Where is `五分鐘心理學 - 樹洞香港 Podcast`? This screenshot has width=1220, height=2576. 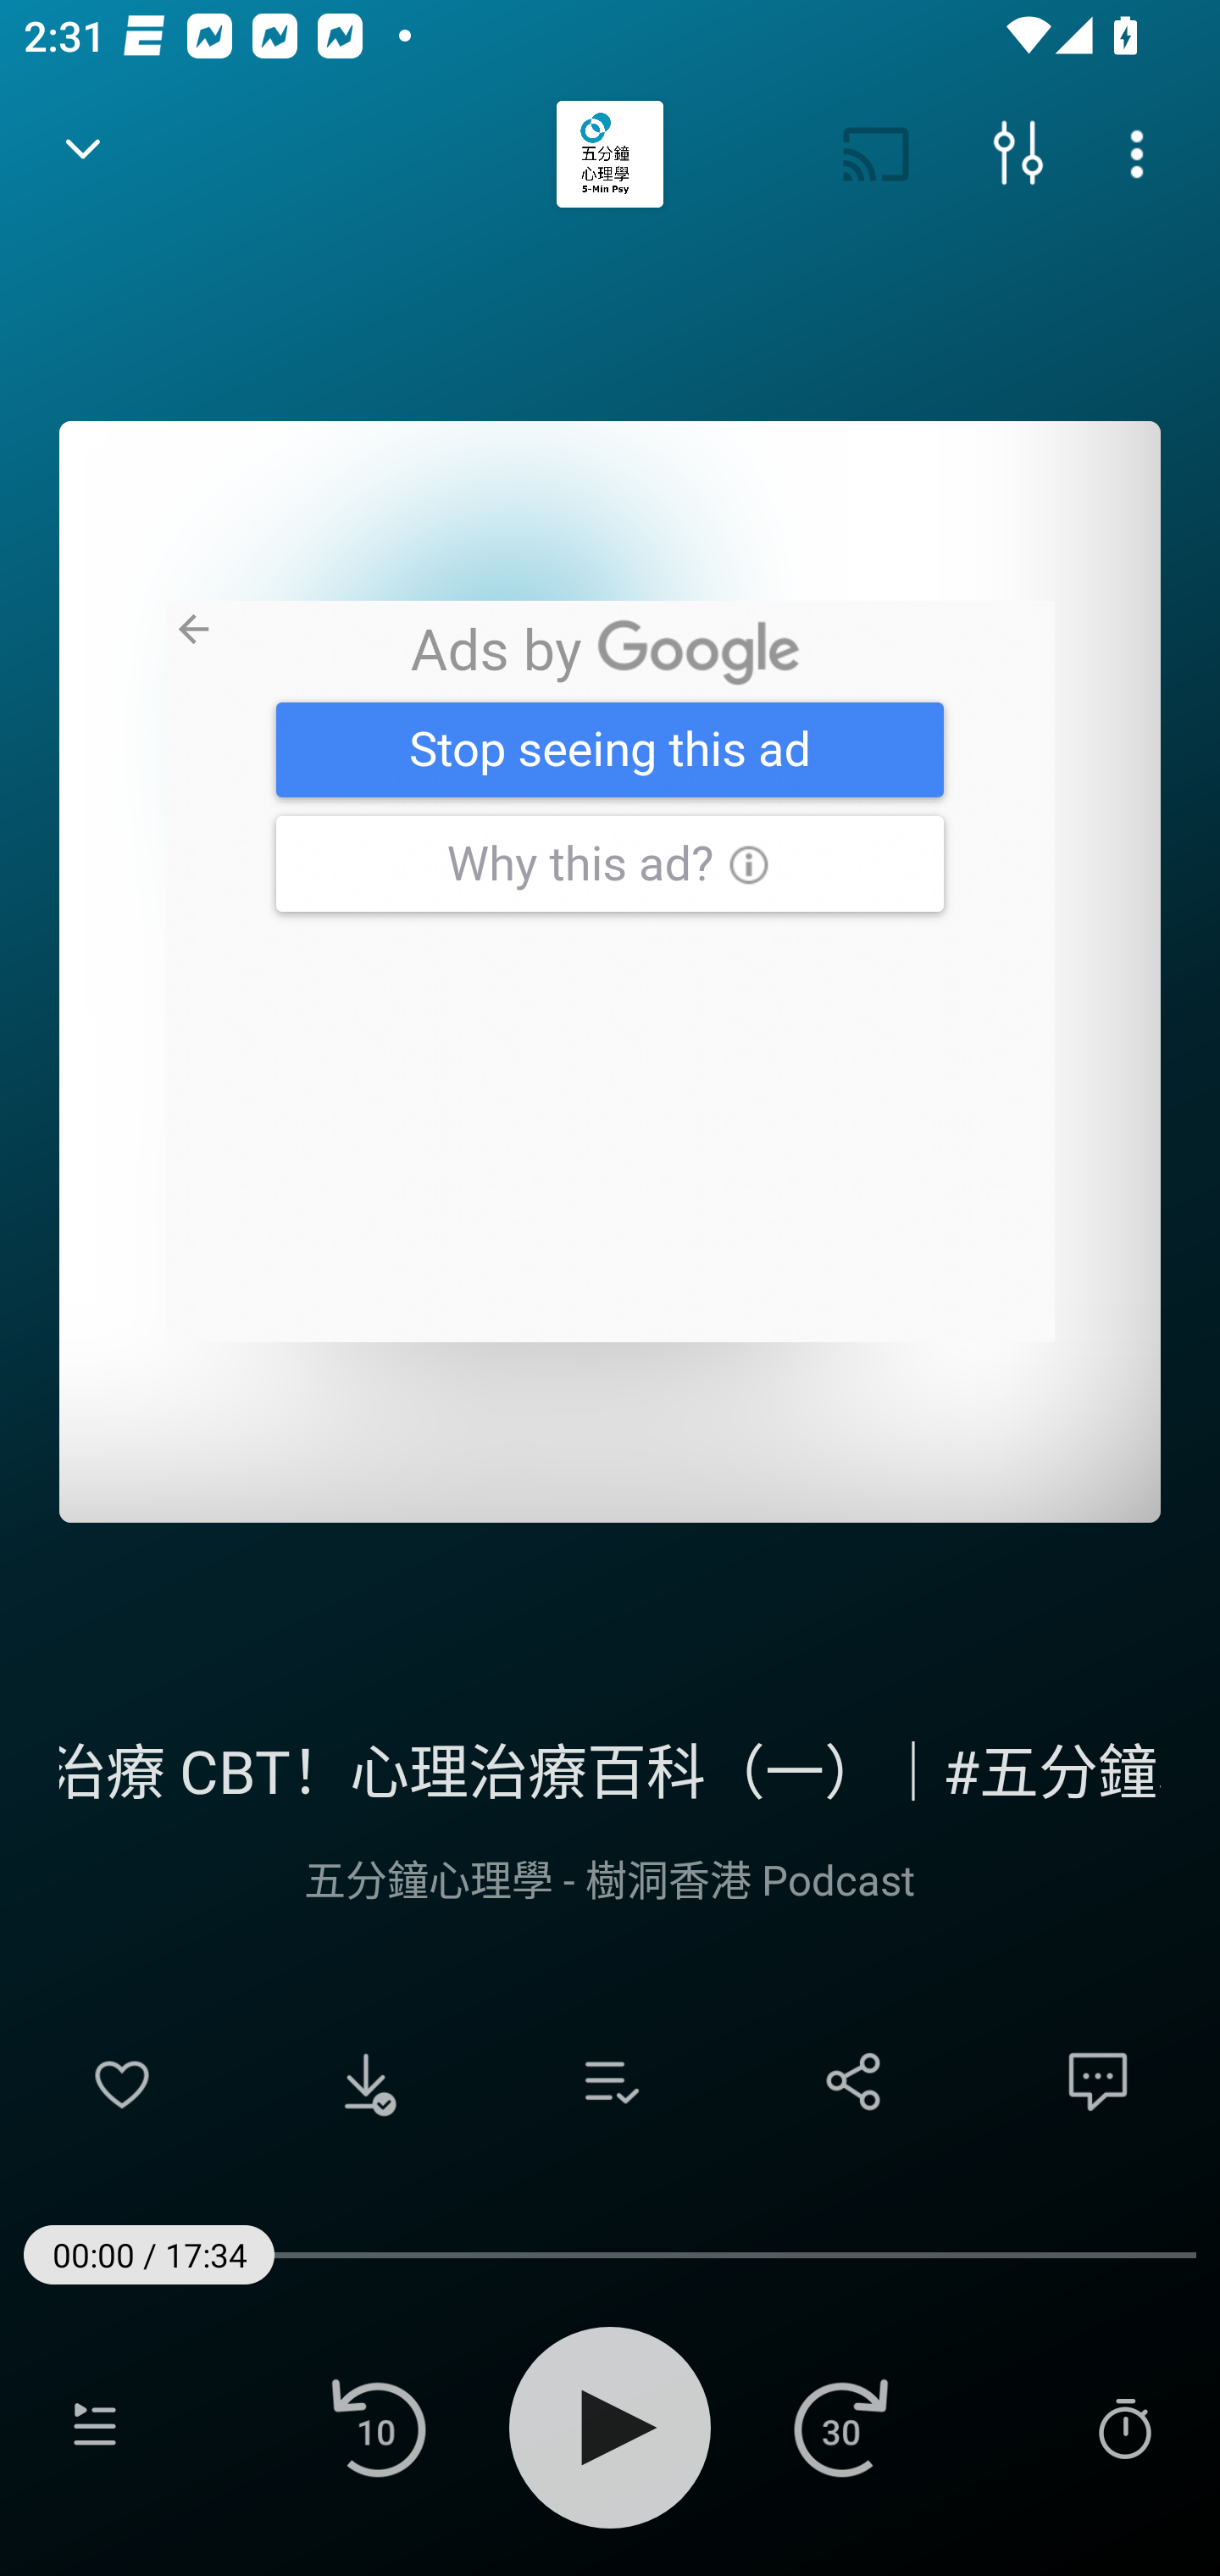
五分鐘心理學 - 樹洞香港 Podcast is located at coordinates (610, 1878).